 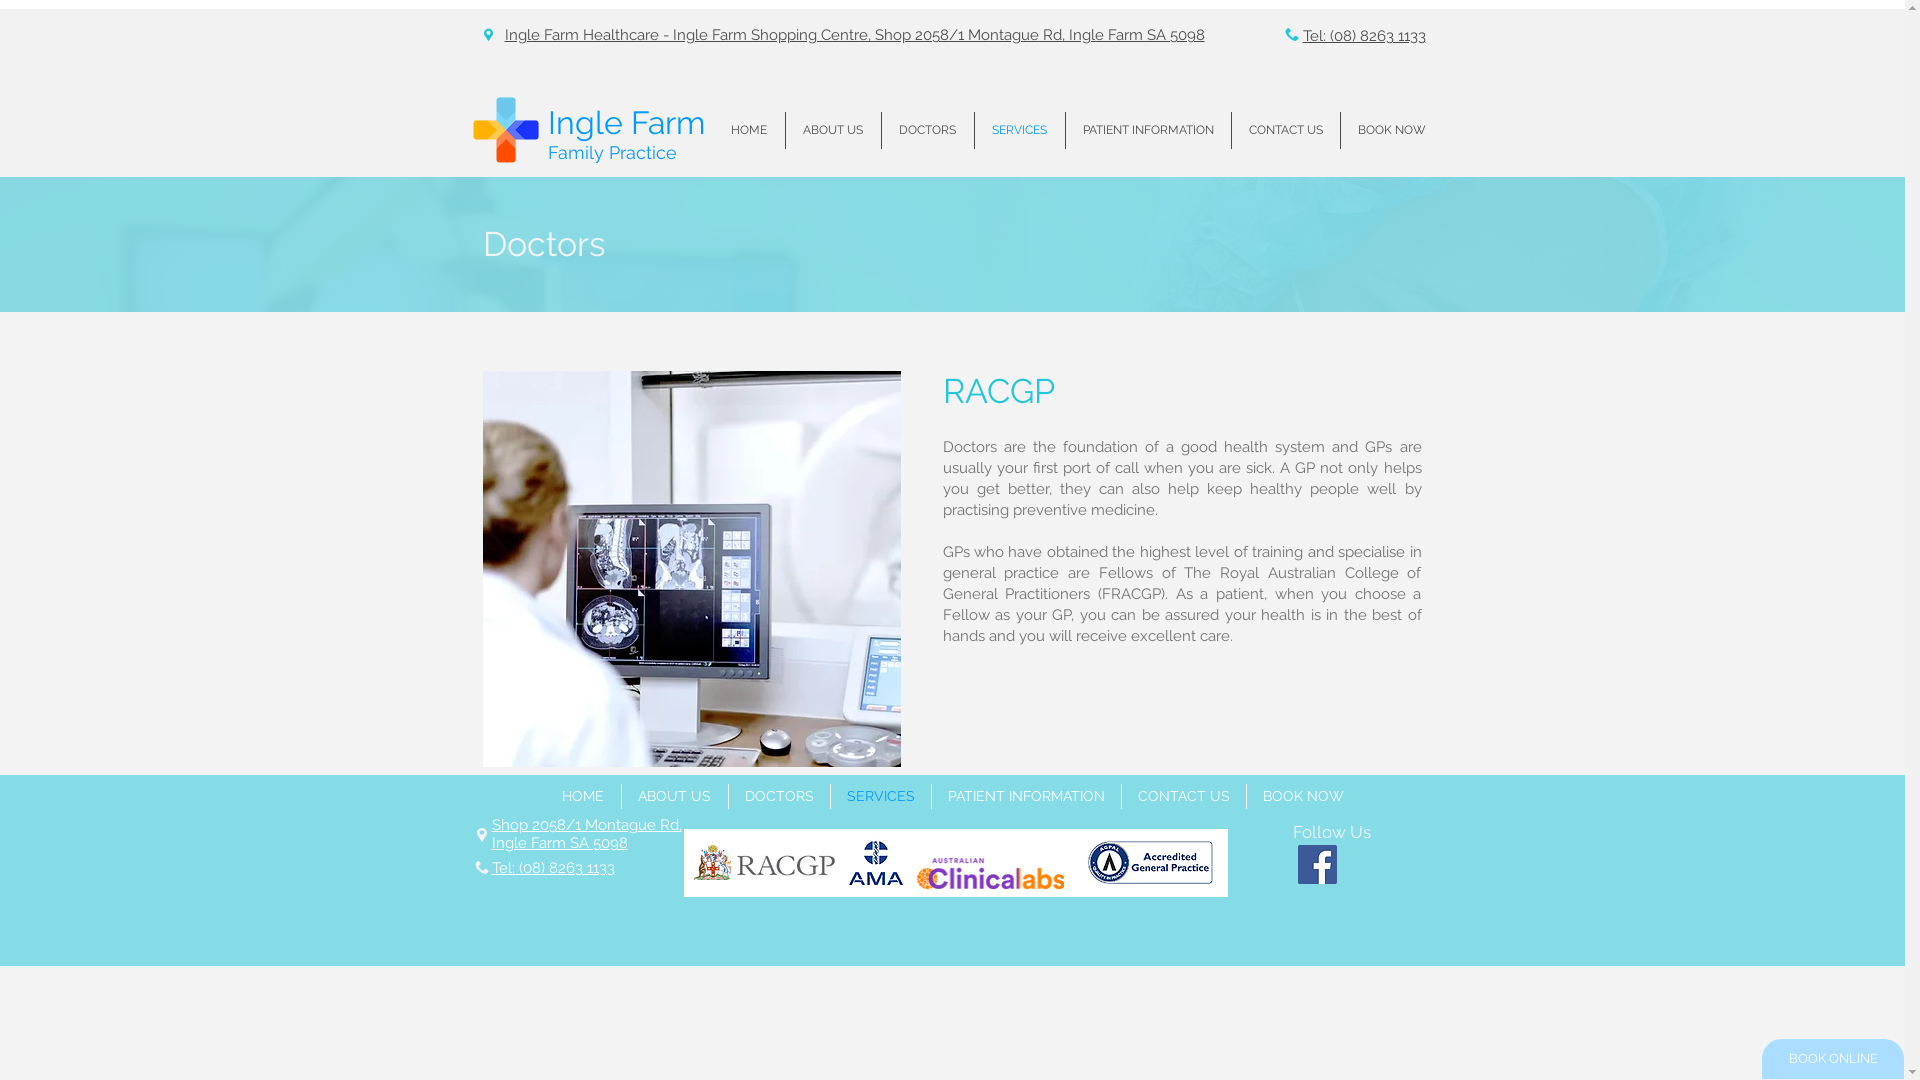 What do you see at coordinates (1184, 796) in the screenshot?
I see `CONTACT US` at bounding box center [1184, 796].